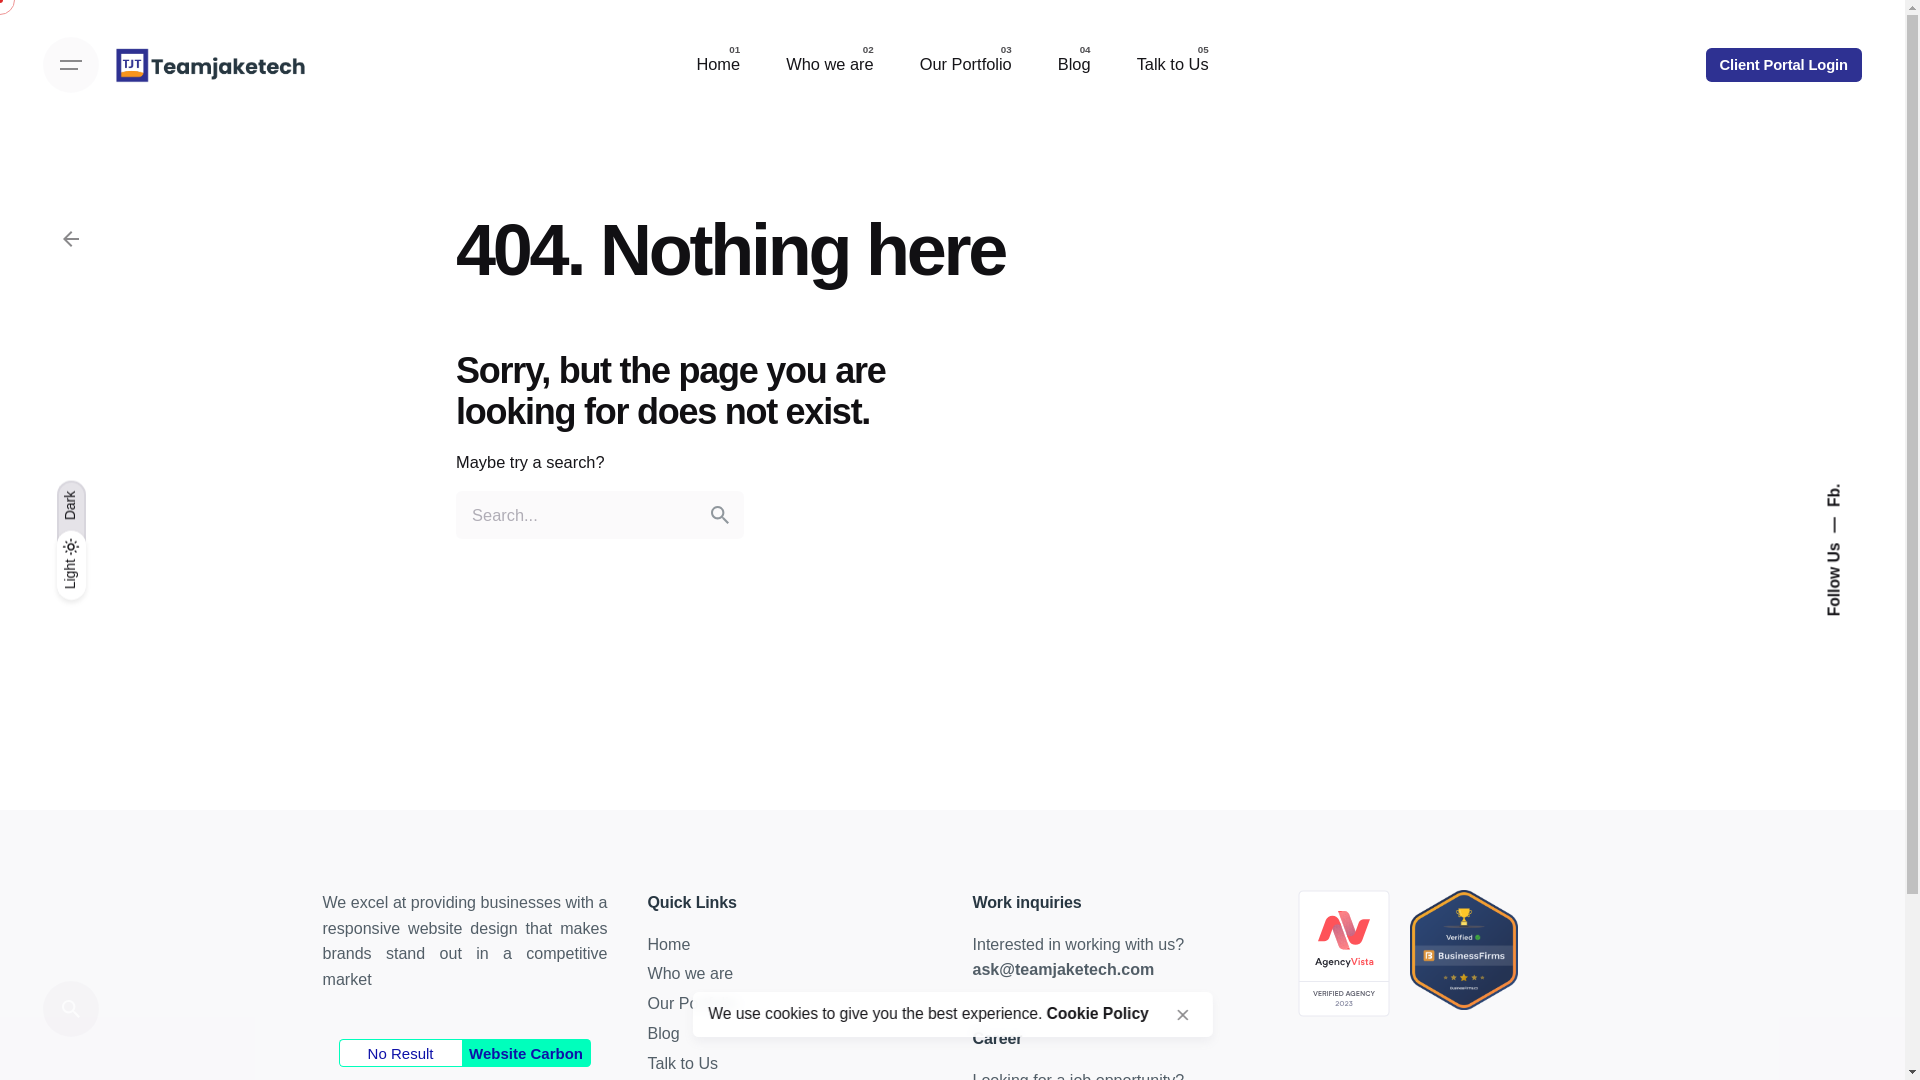 The height and width of the screenshot is (1080, 1920). I want to click on Blog, so click(664, 1032).